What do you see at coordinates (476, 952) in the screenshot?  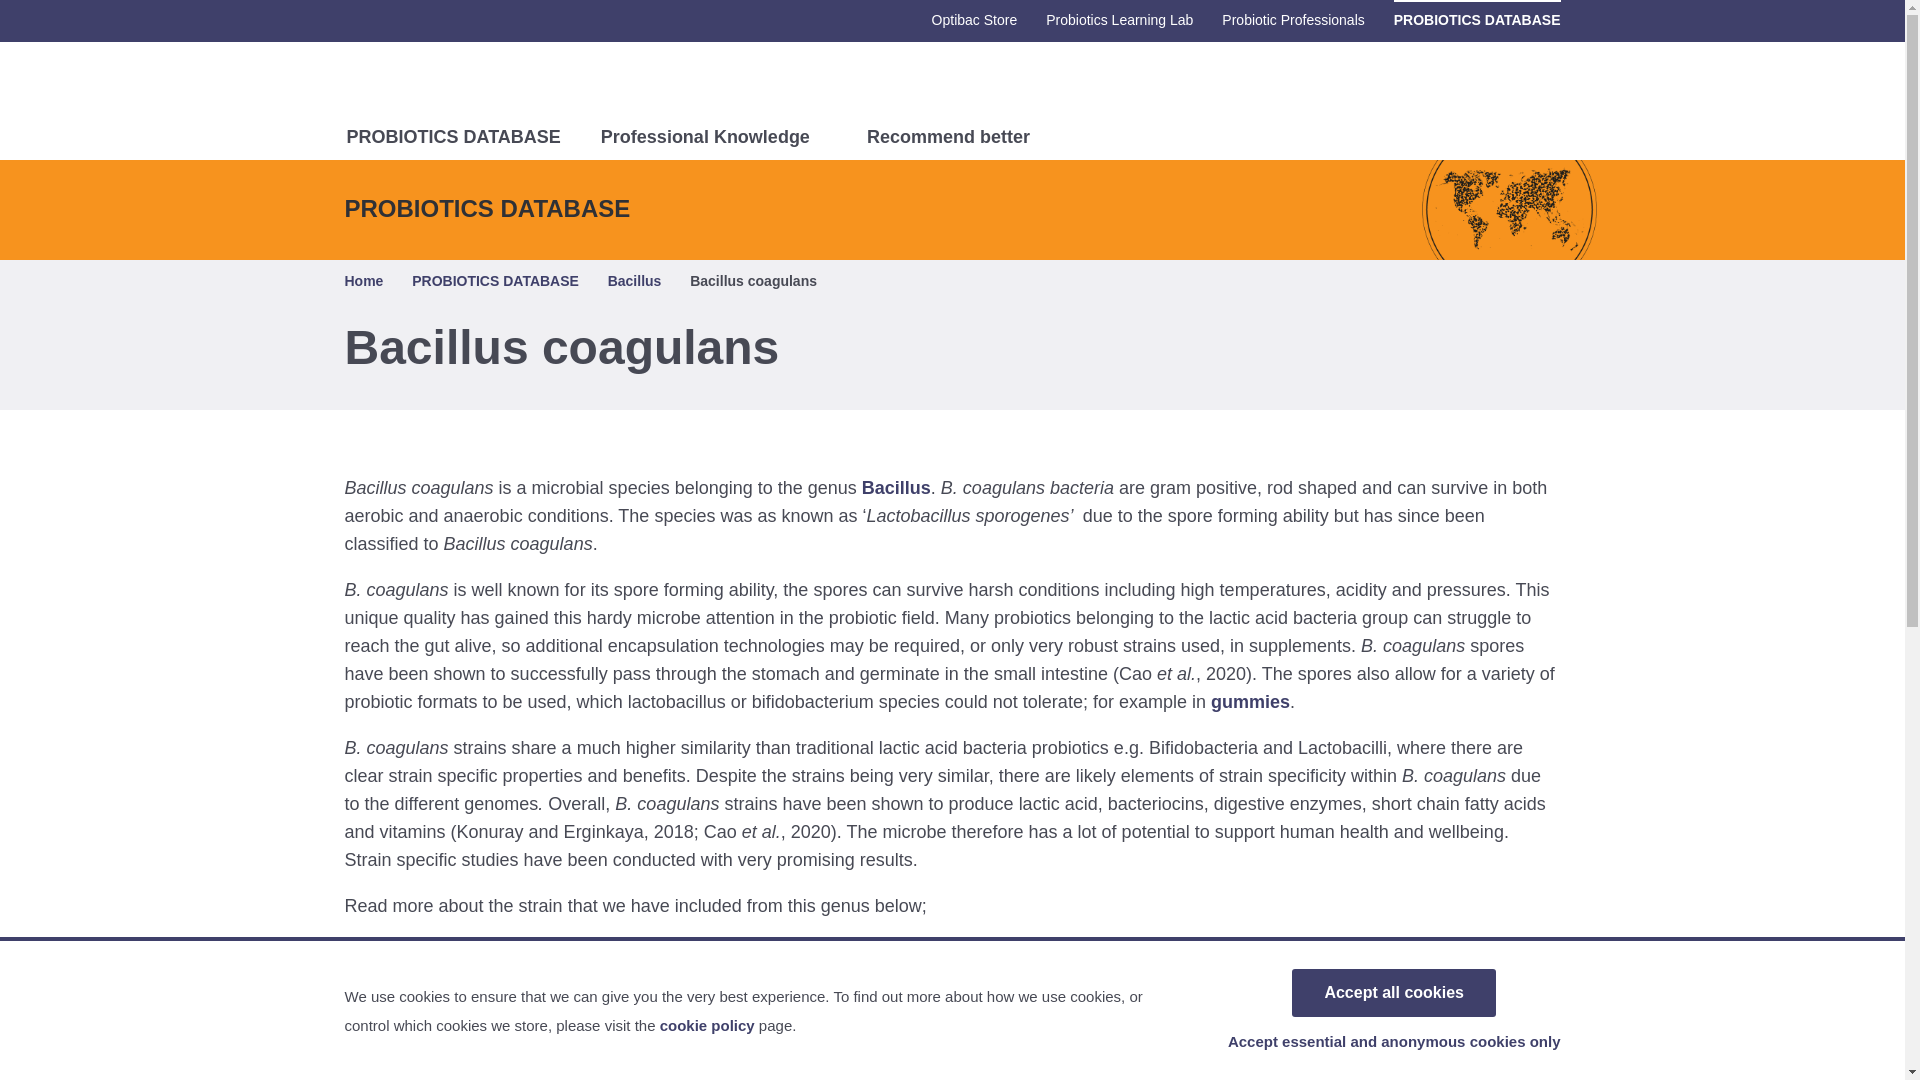 I see `Bacillus coagulans Unique IS-2` at bounding box center [476, 952].